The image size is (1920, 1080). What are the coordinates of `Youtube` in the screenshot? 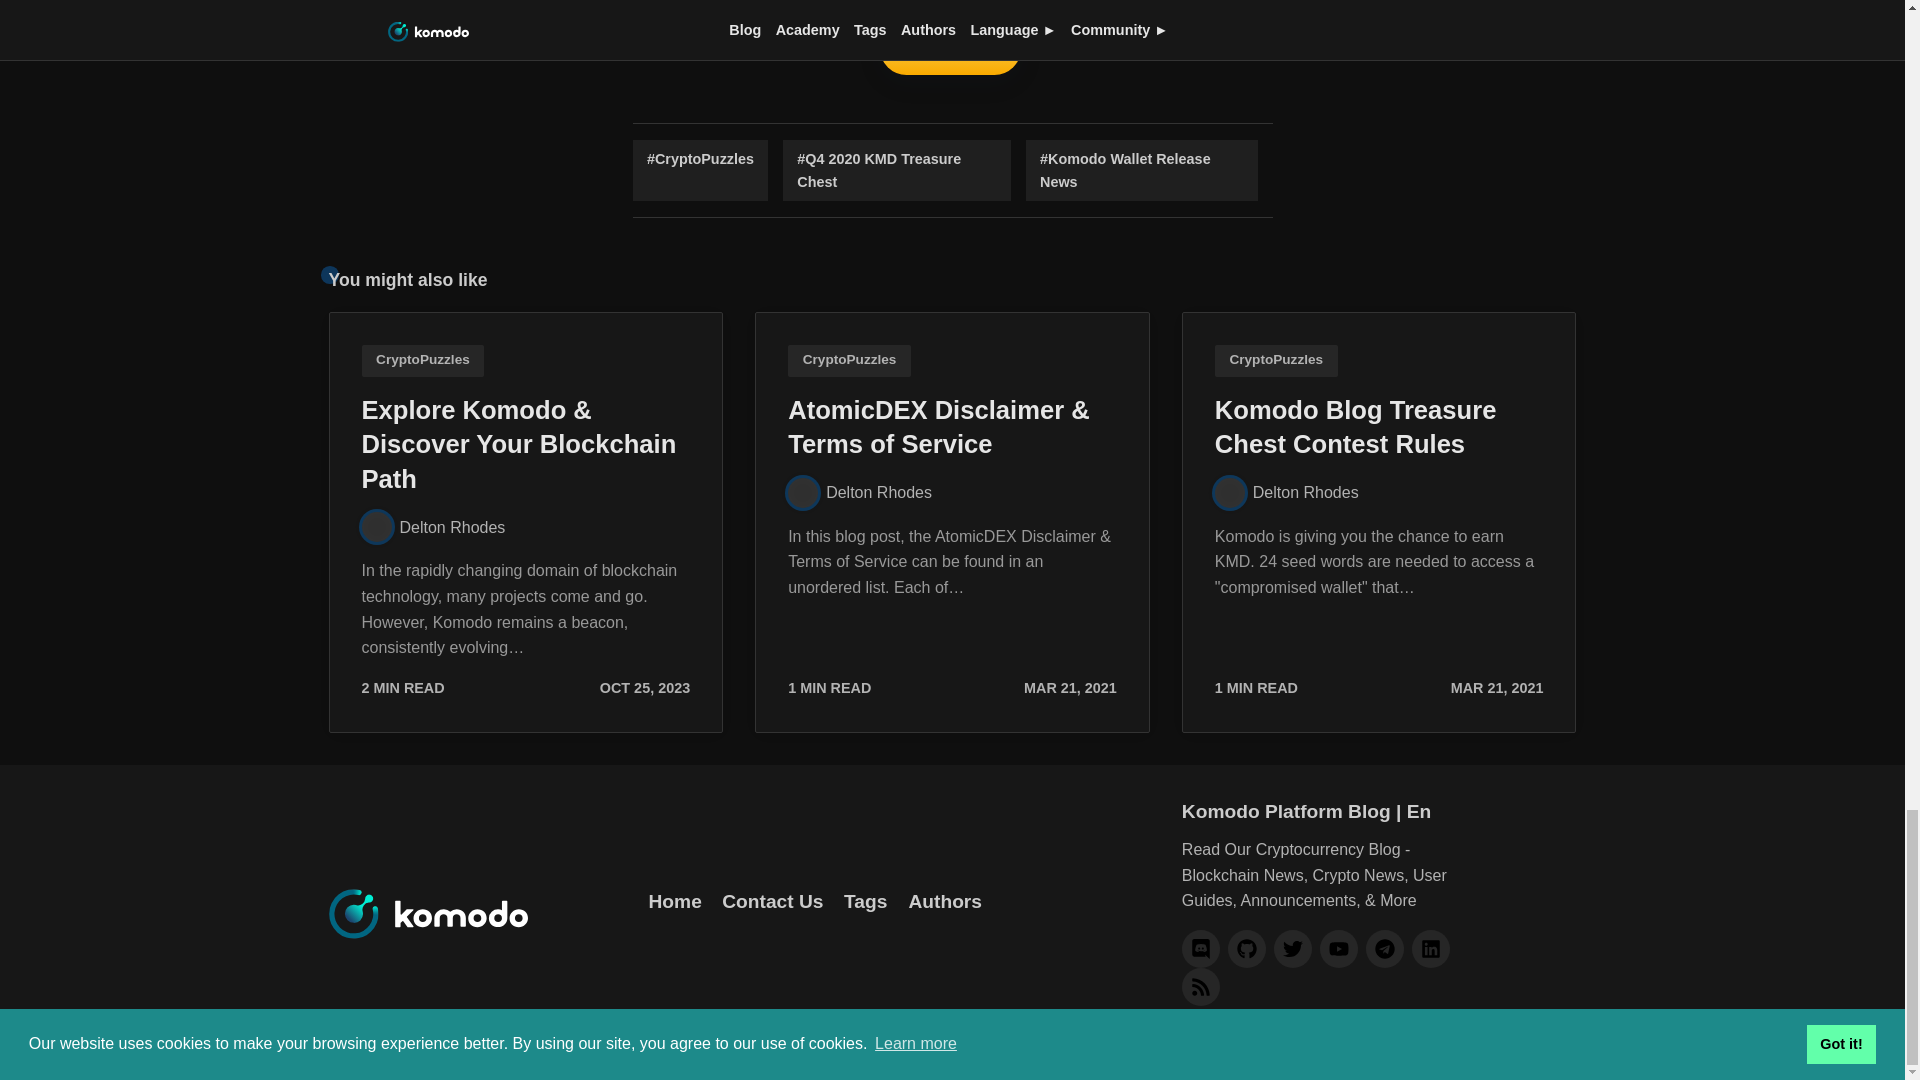 It's located at (1338, 948).